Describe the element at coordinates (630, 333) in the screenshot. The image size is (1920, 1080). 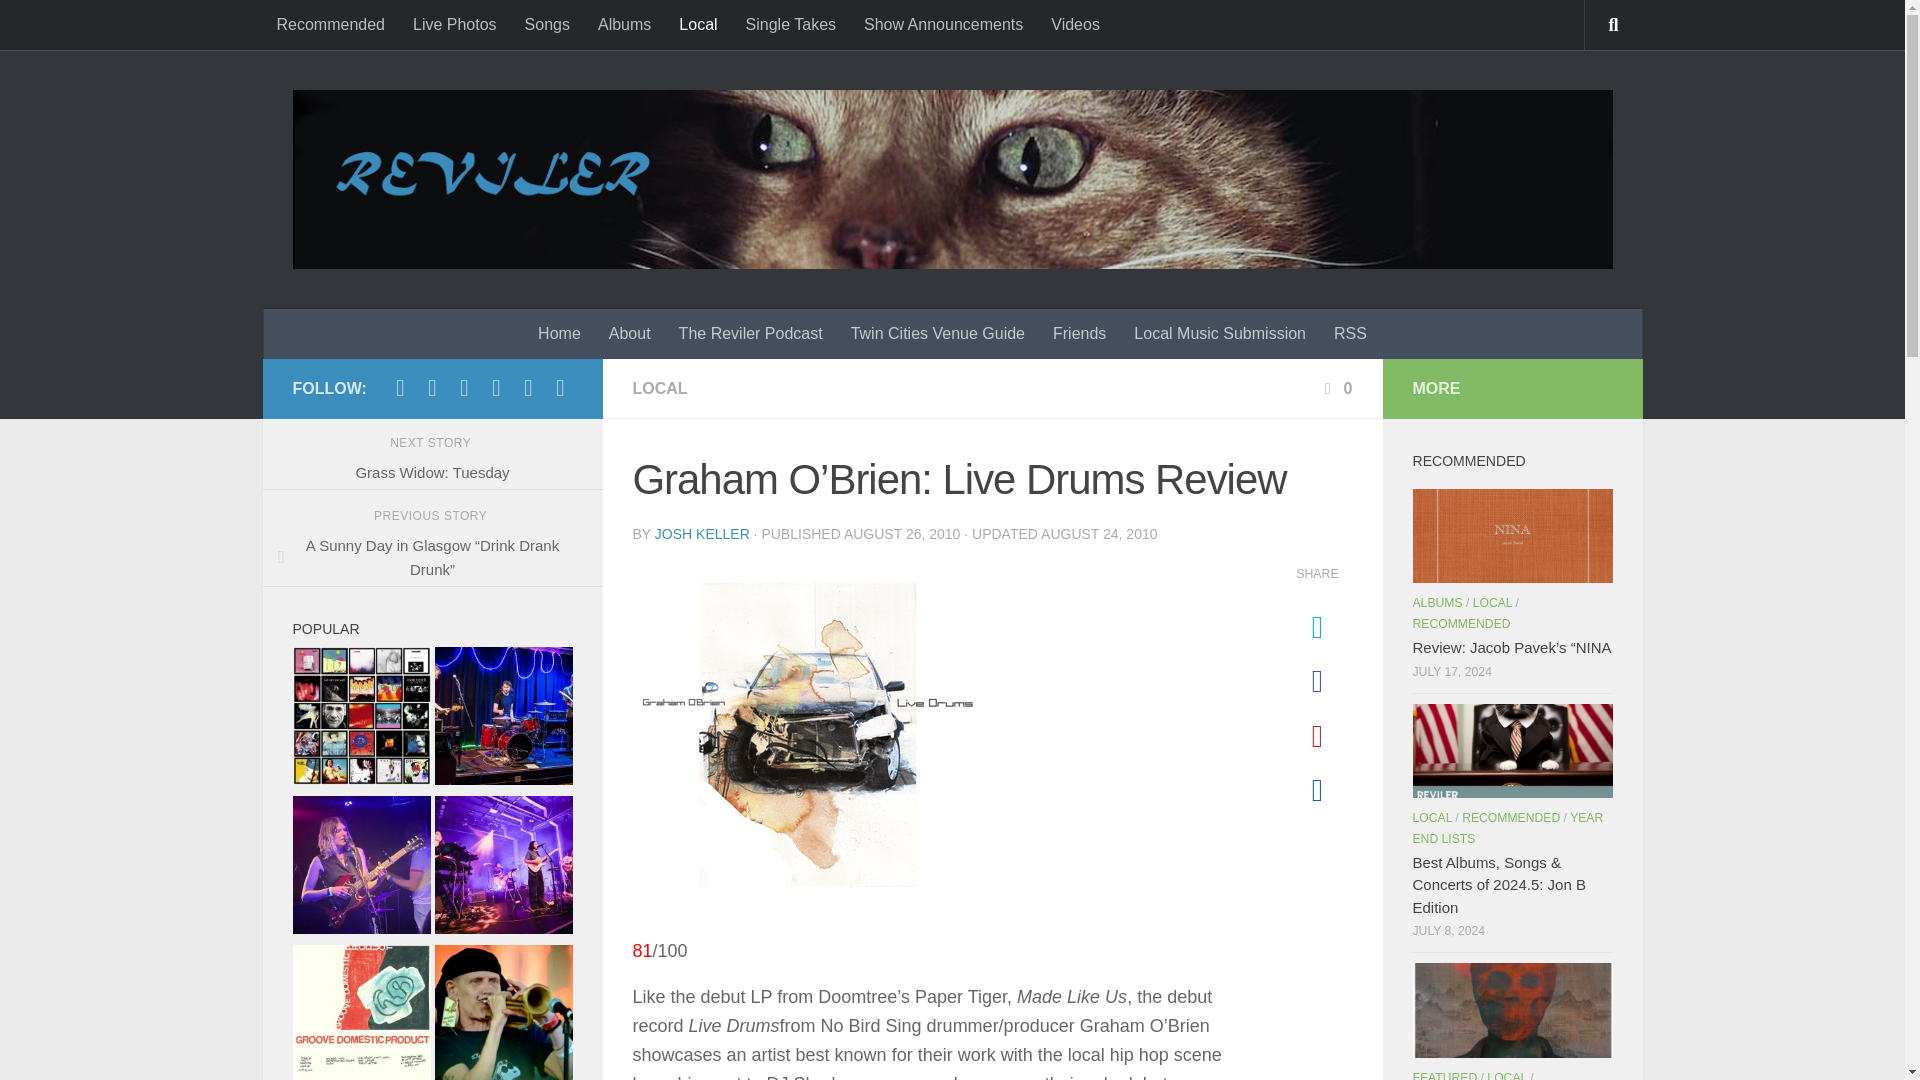
I see `About` at that location.